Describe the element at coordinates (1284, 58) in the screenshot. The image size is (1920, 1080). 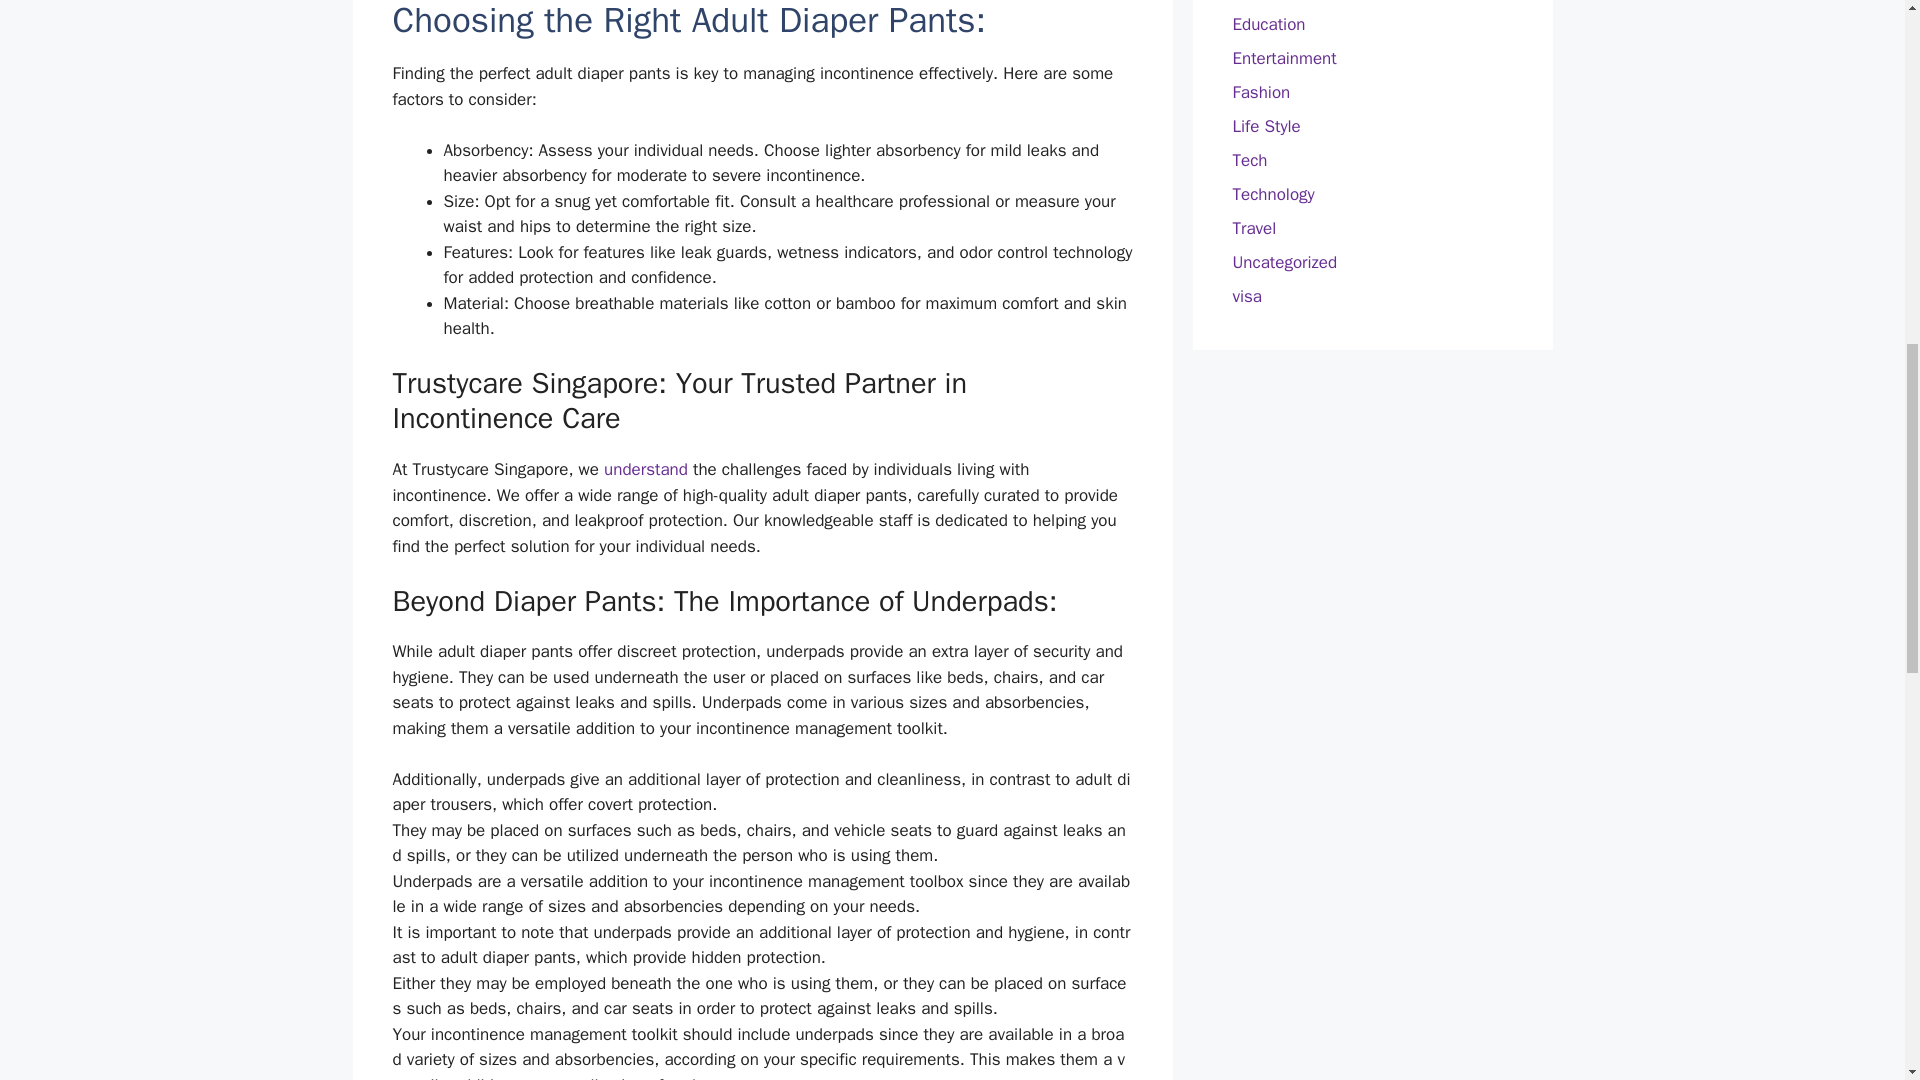
I see `Entertainment` at that location.